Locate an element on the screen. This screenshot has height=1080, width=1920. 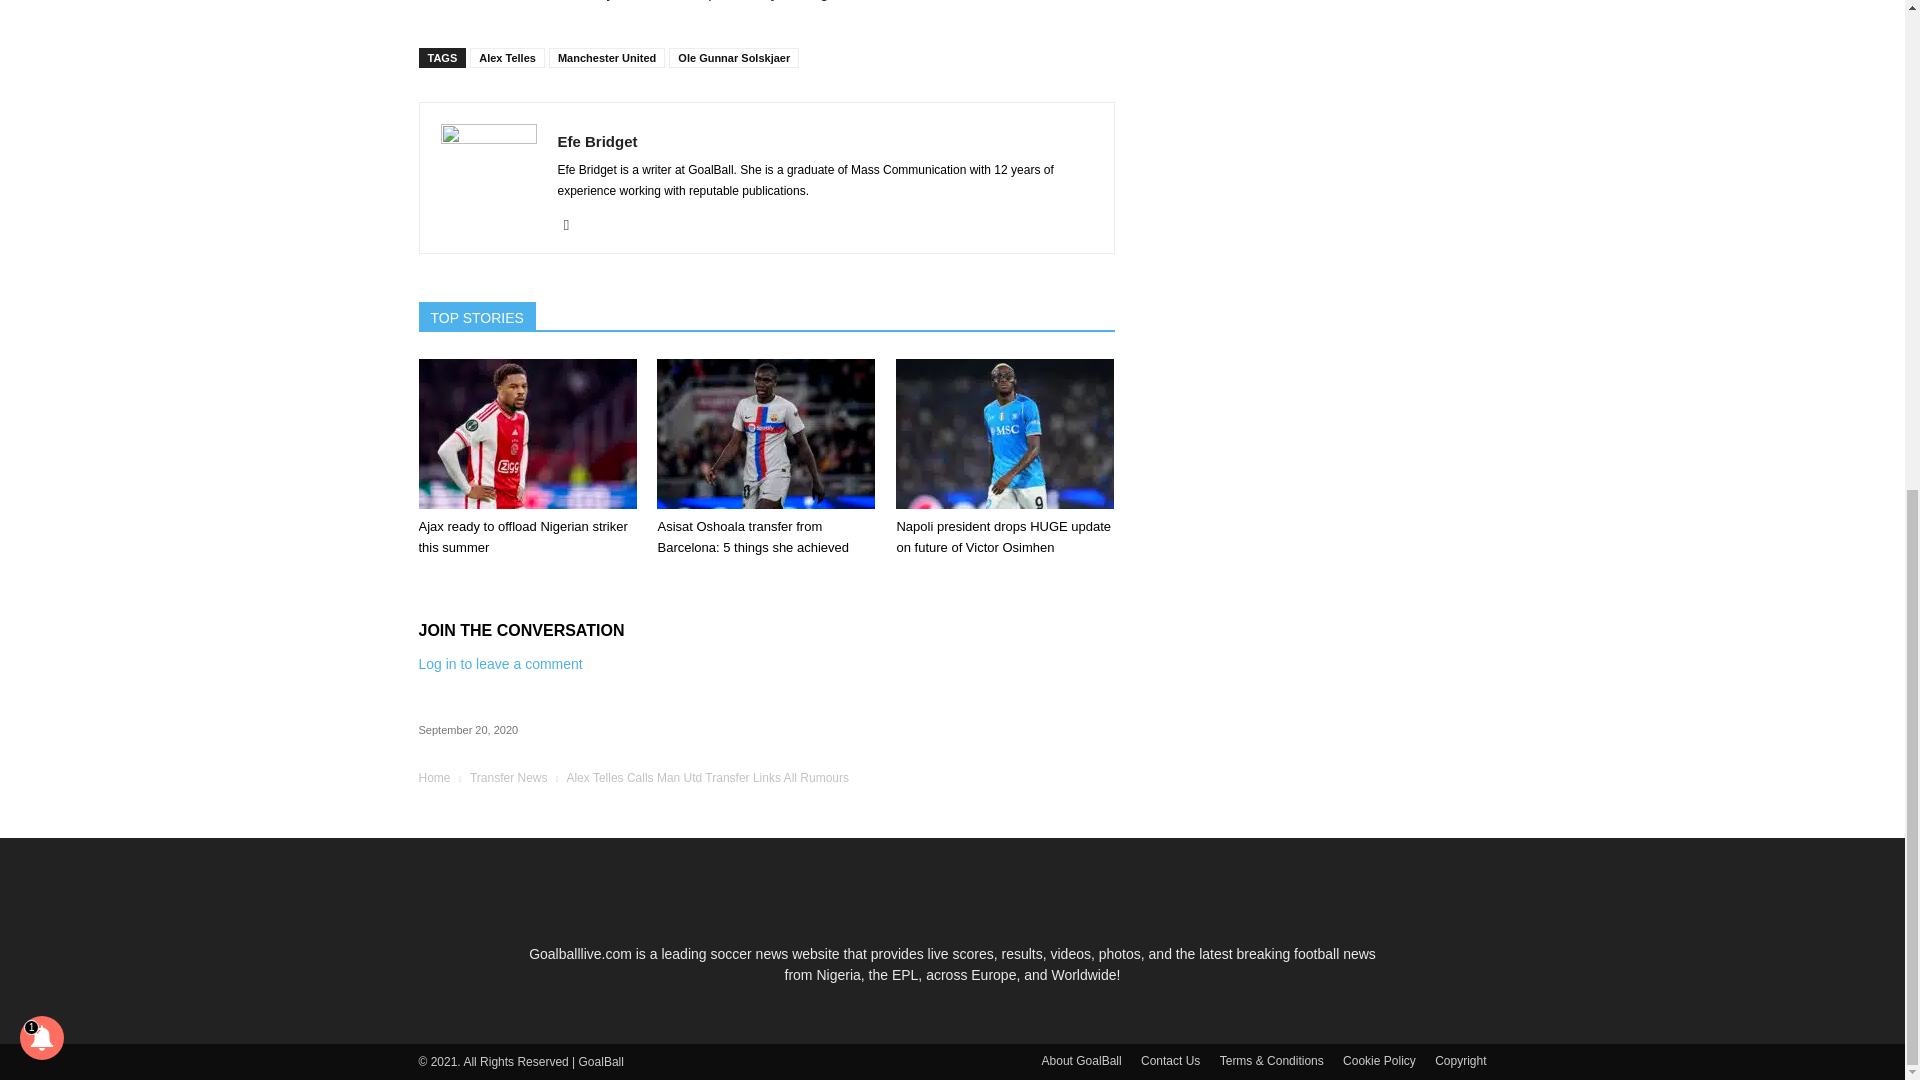
Ajax ready to offload Nigerian striker this summer is located at coordinates (526, 433).